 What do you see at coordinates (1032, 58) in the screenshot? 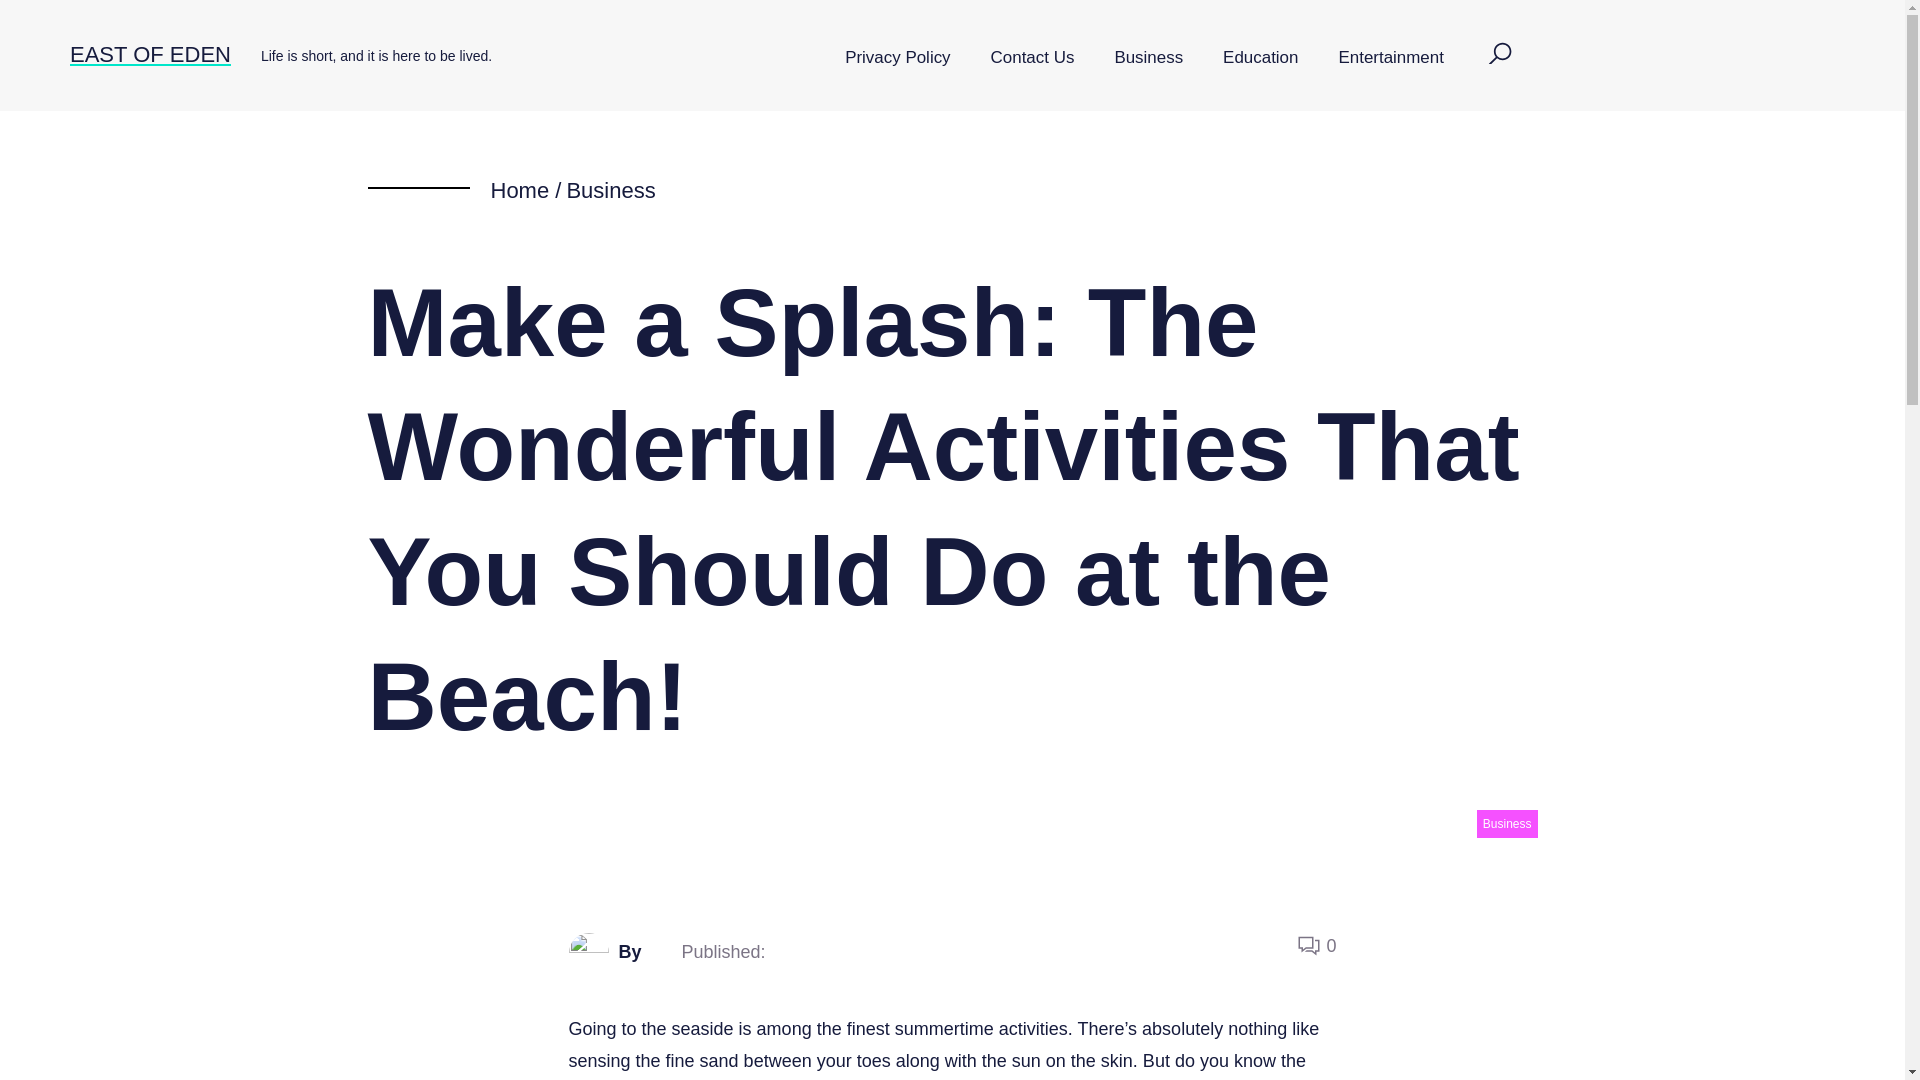
I see `Contact Us` at bounding box center [1032, 58].